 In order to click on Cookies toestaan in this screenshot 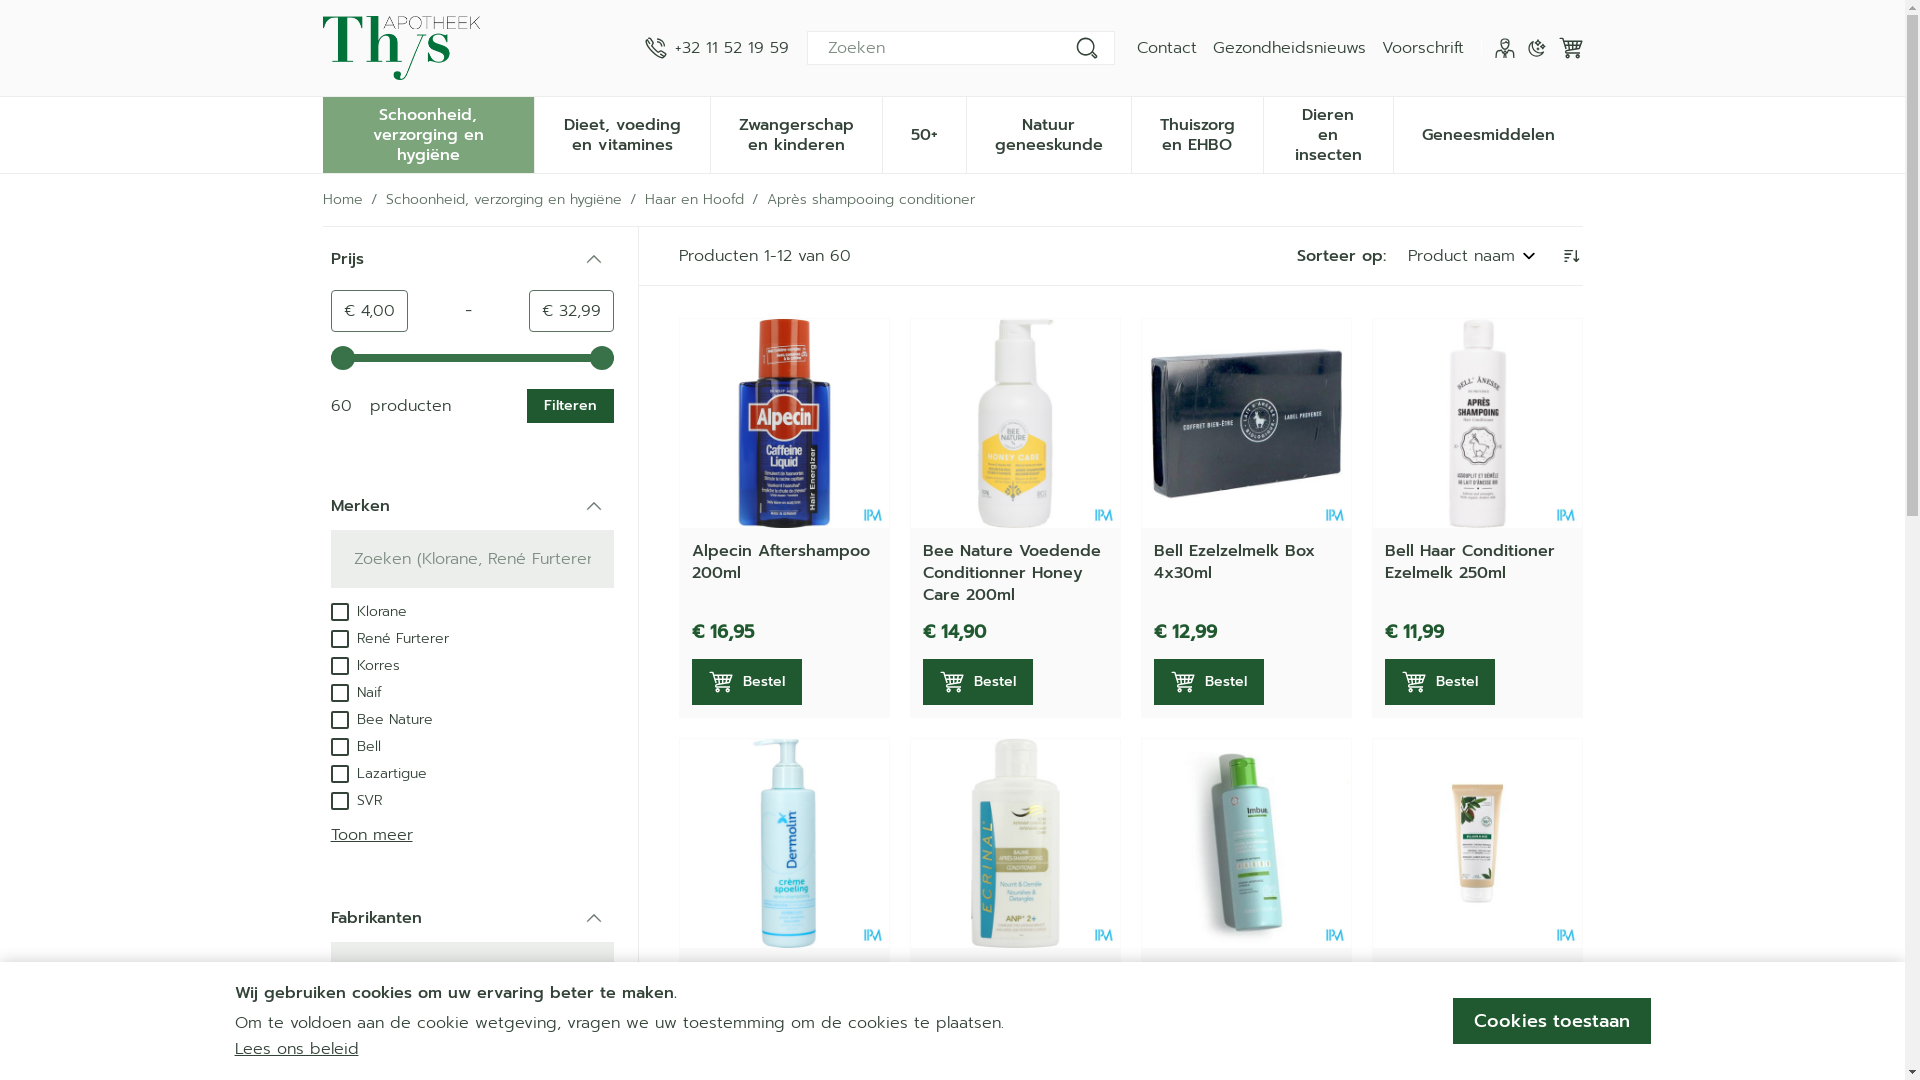, I will do `click(1551, 1021)`.